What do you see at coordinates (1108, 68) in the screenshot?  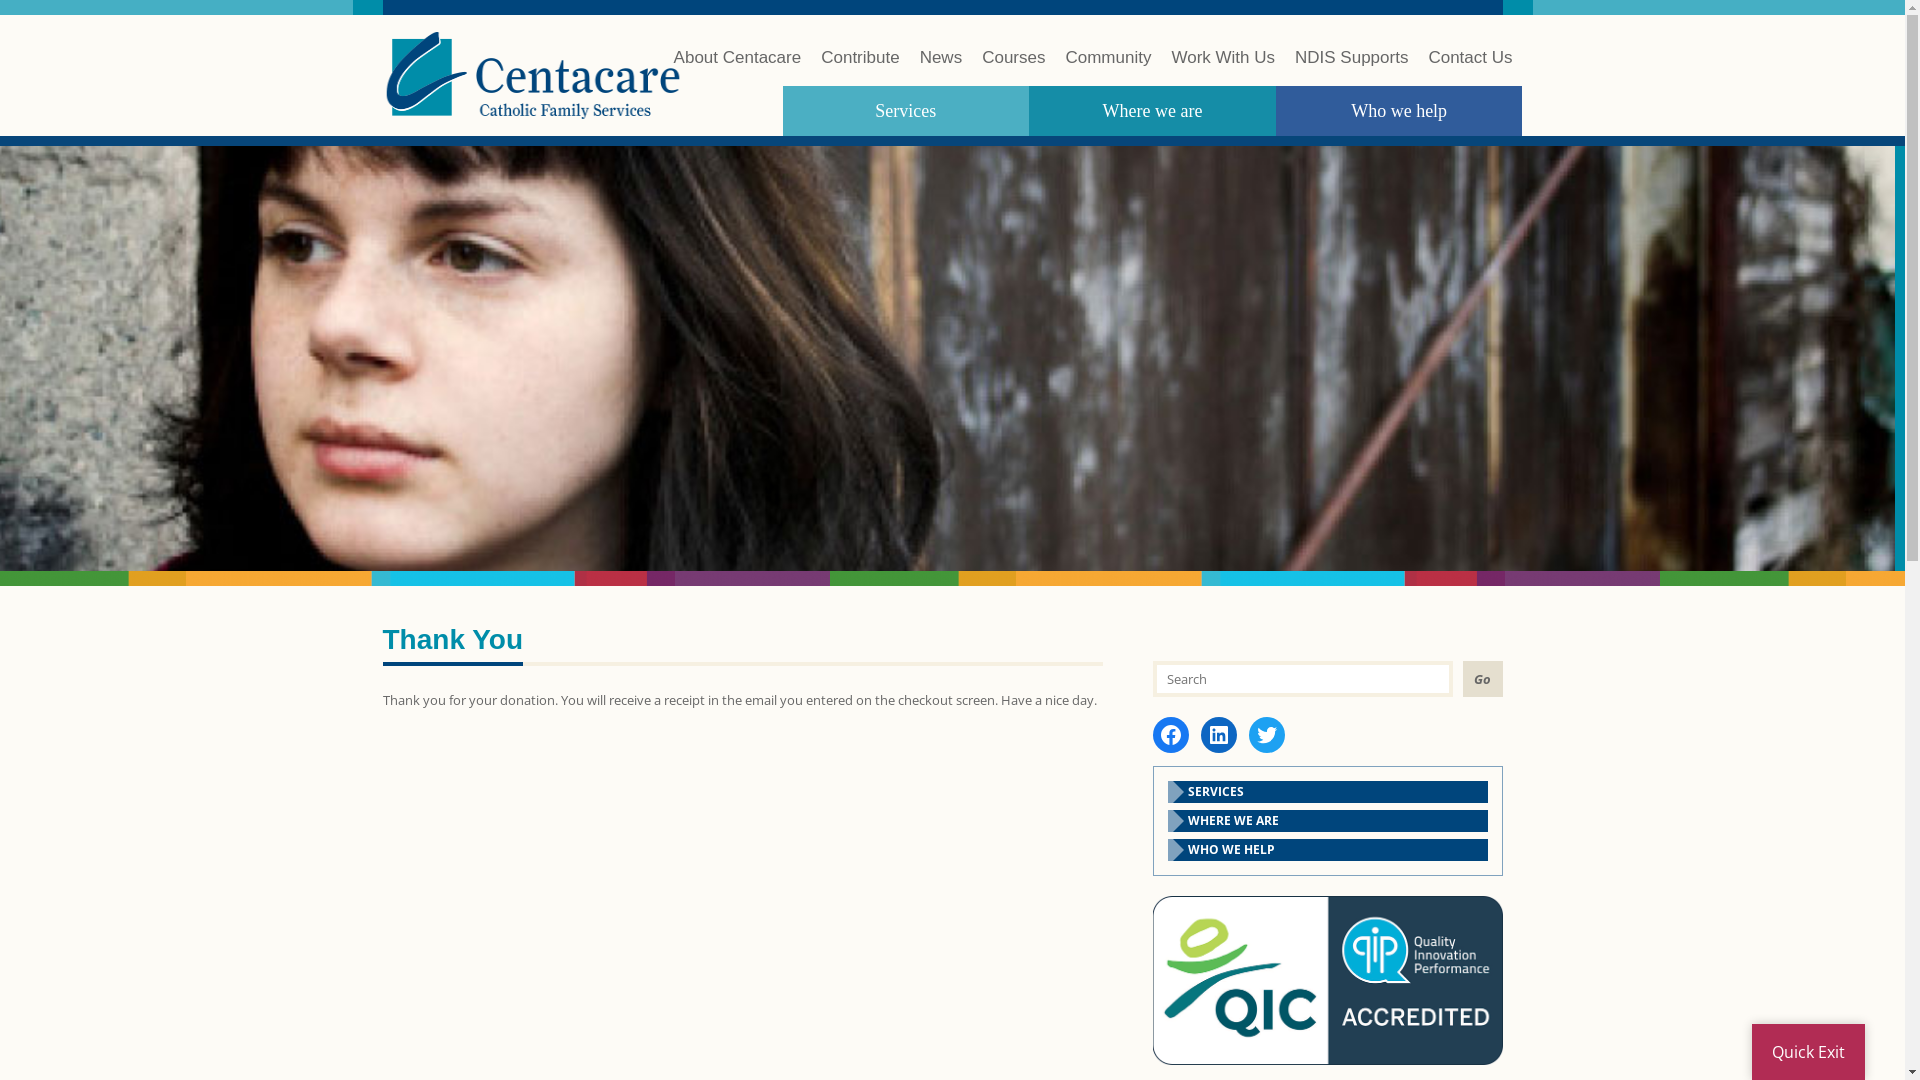 I see `Community` at bounding box center [1108, 68].